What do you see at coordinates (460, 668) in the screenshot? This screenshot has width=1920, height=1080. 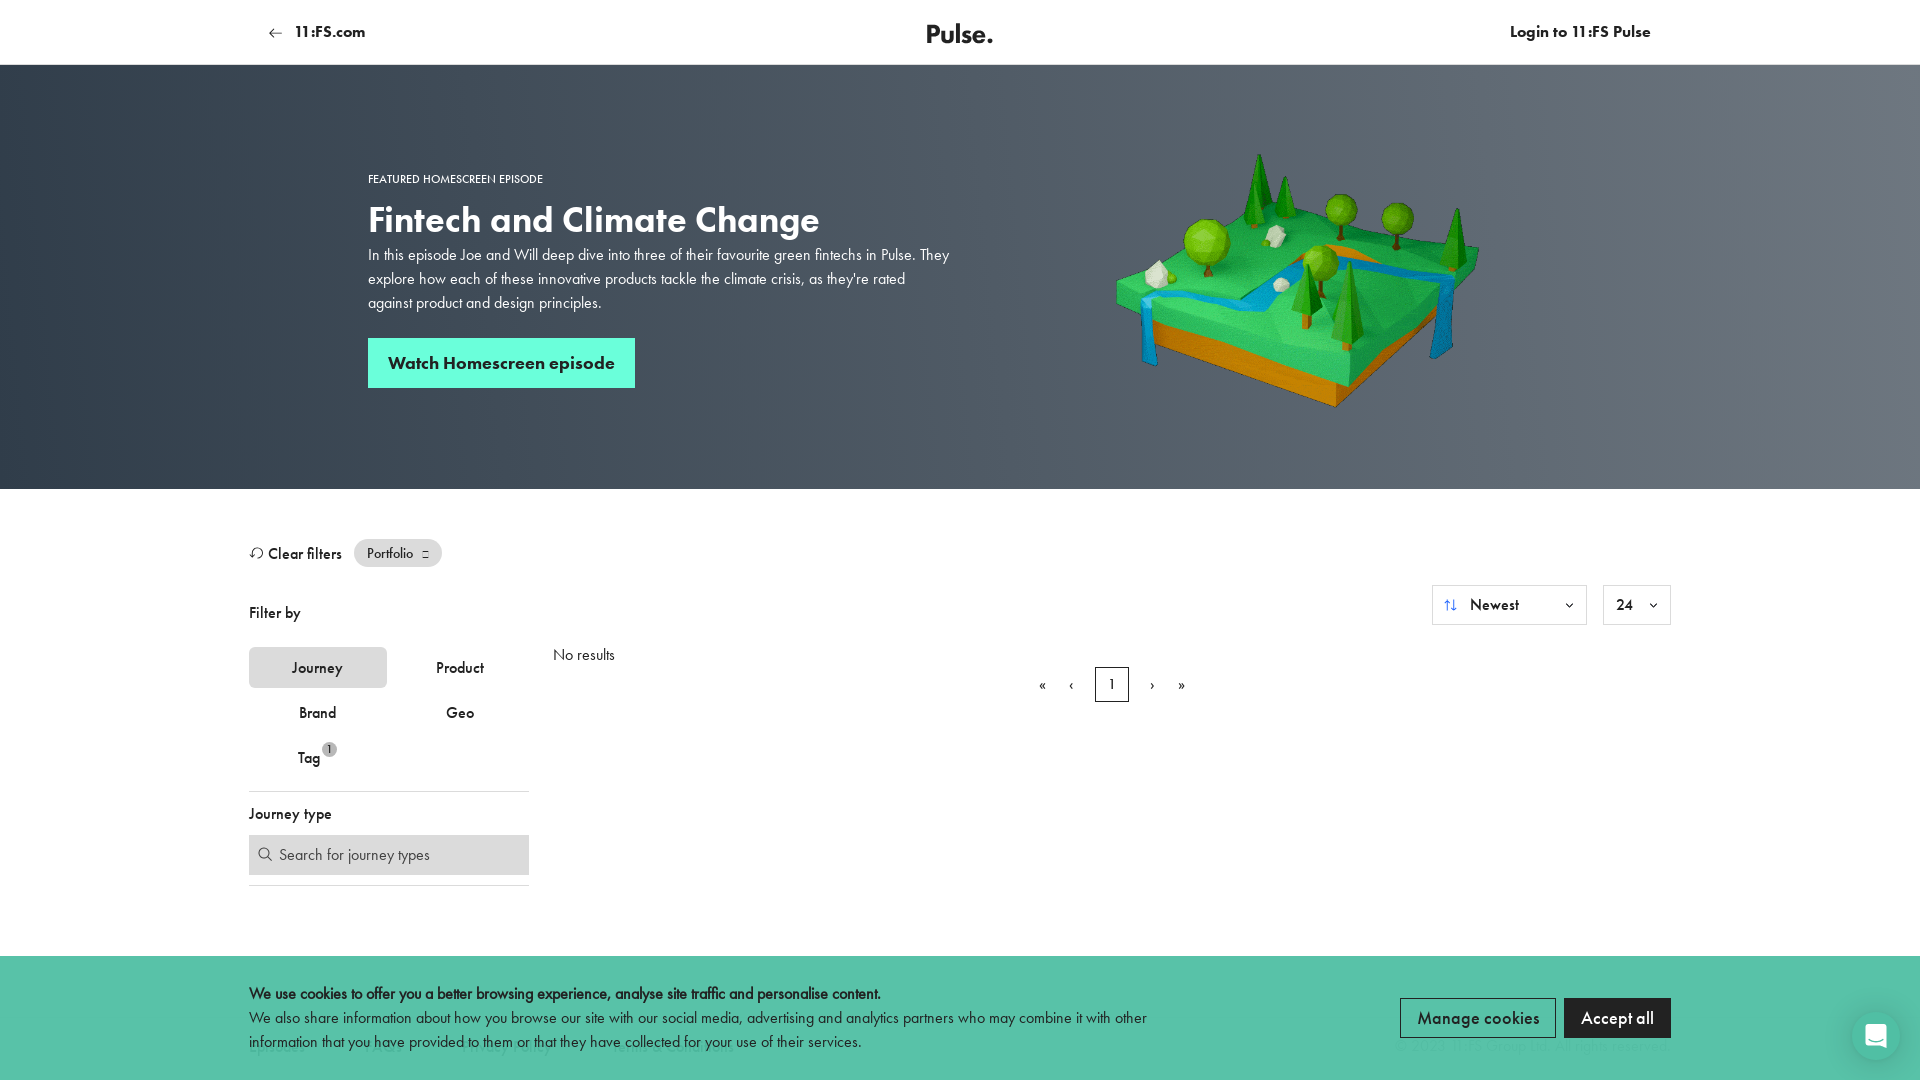 I see `Product` at bounding box center [460, 668].